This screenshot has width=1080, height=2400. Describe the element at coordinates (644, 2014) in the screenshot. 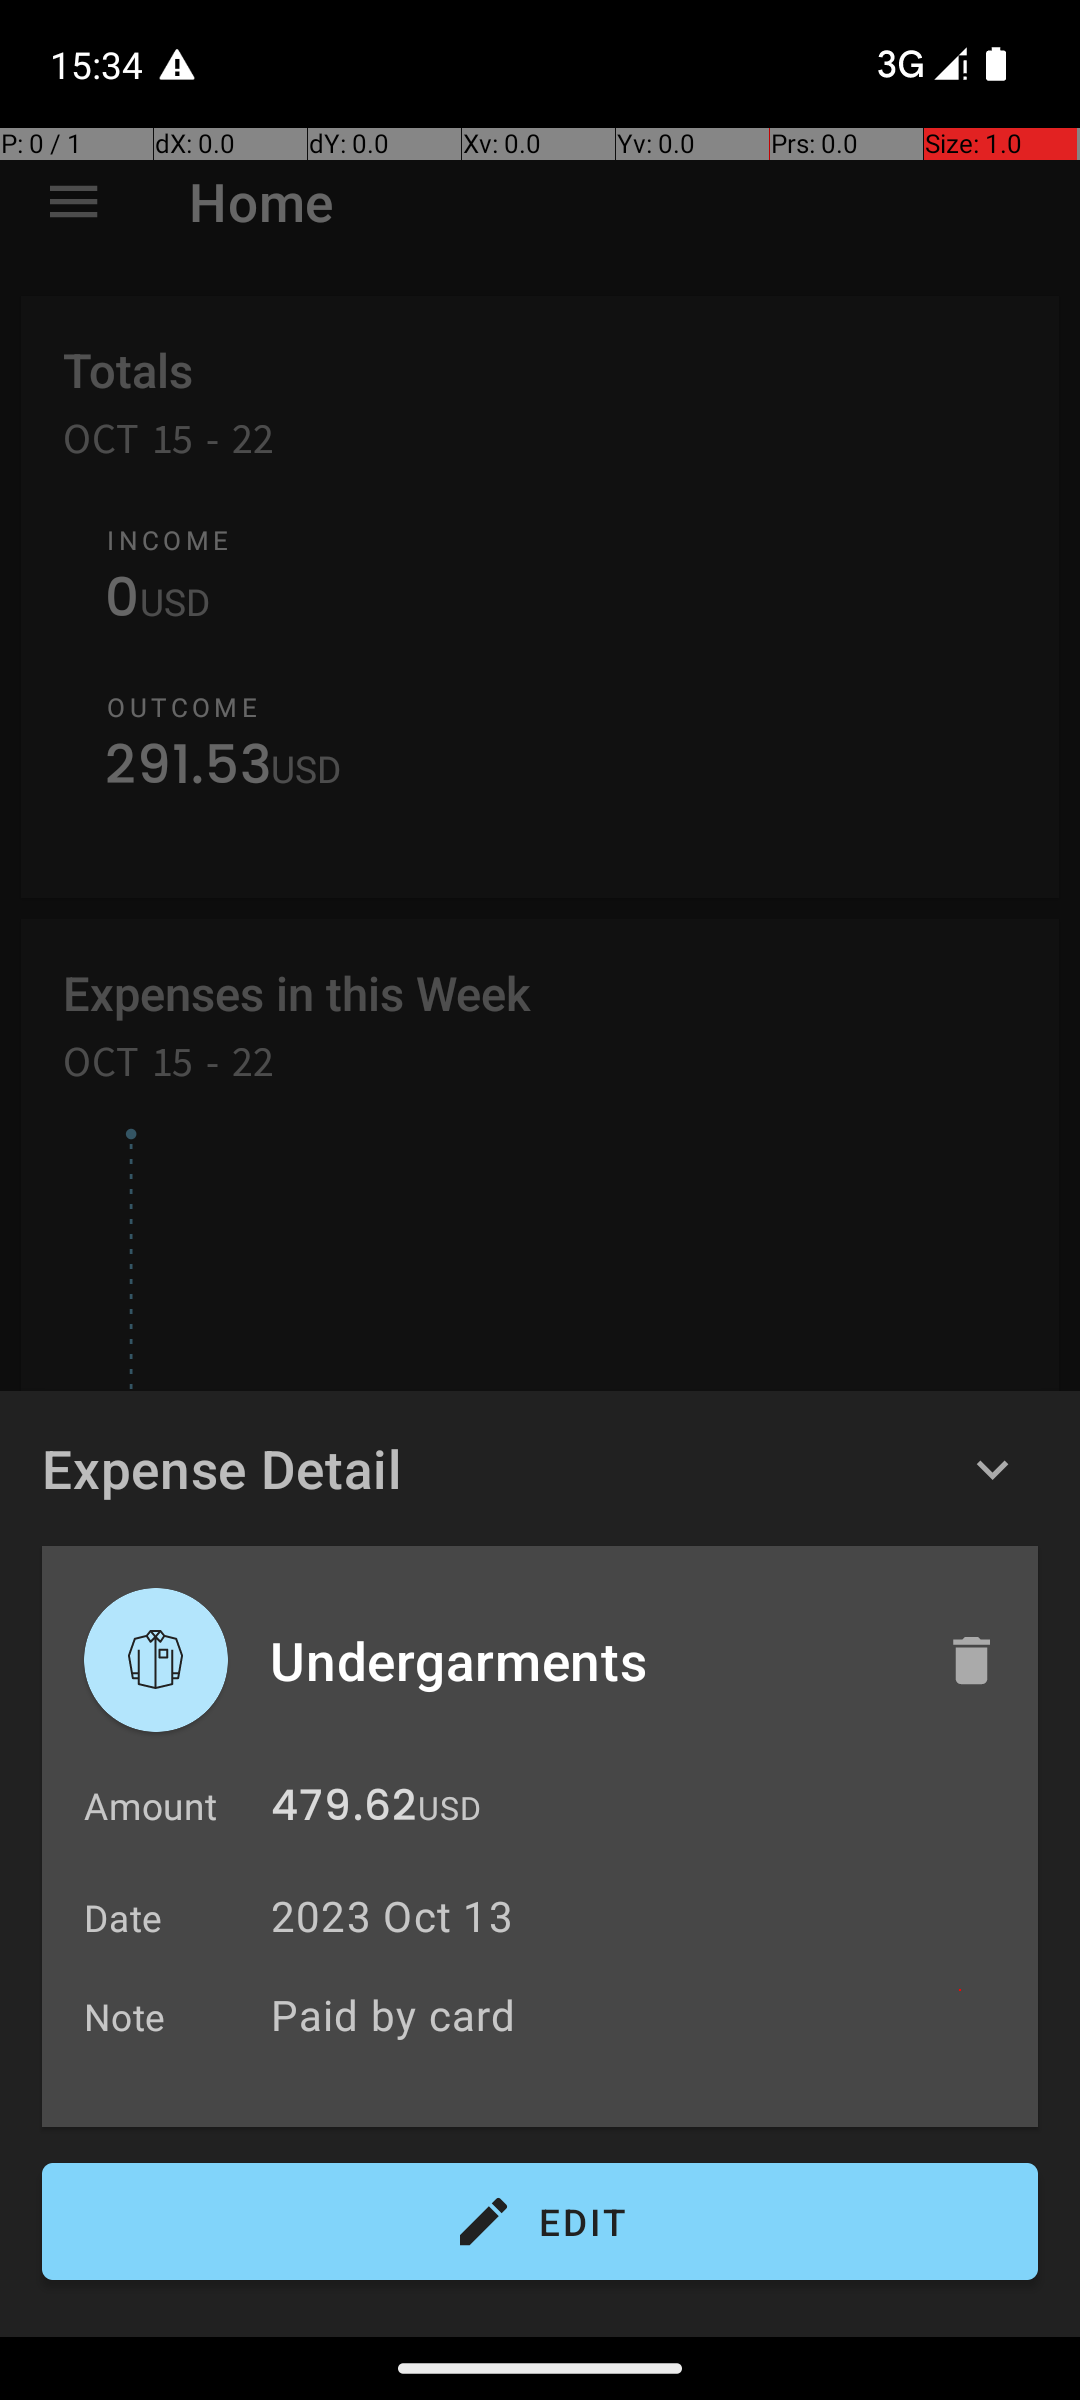

I see `Paid by card` at that location.